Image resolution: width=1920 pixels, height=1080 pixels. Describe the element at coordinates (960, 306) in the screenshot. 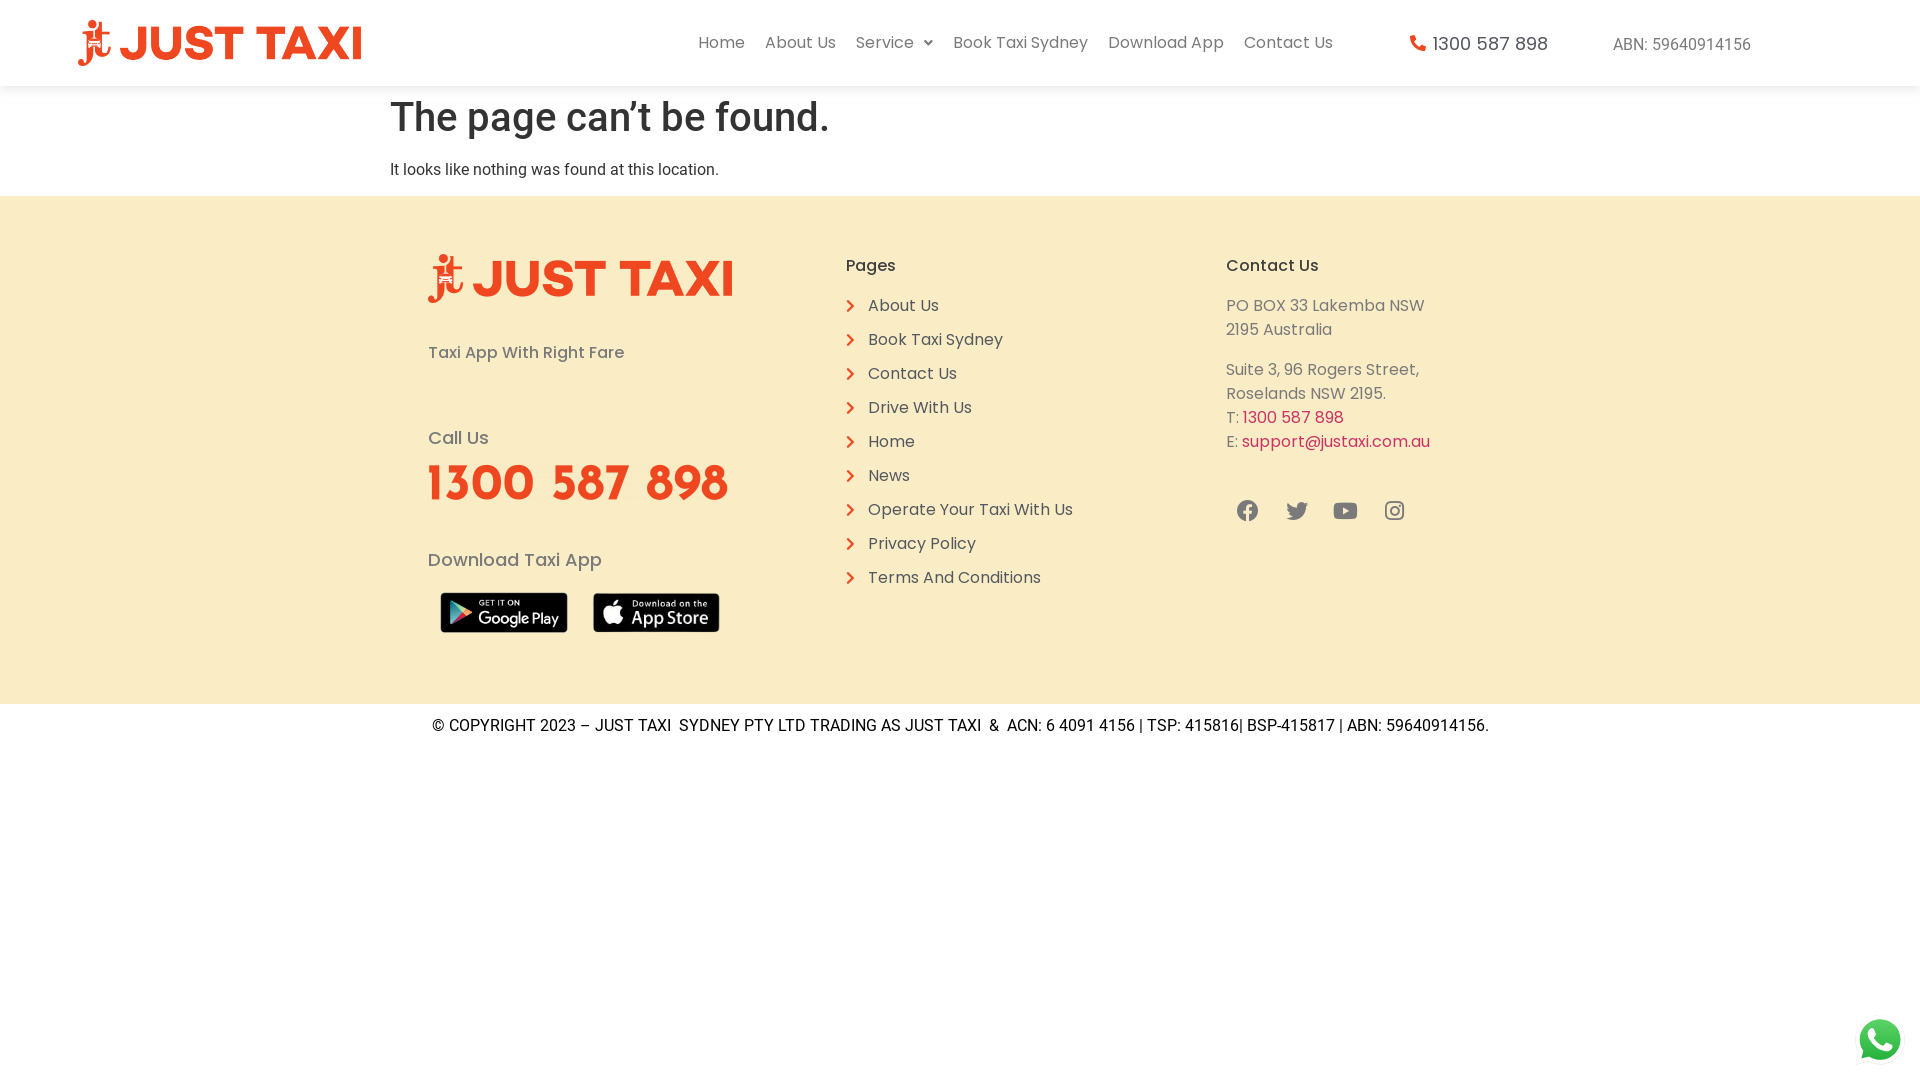

I see `About Us` at that location.